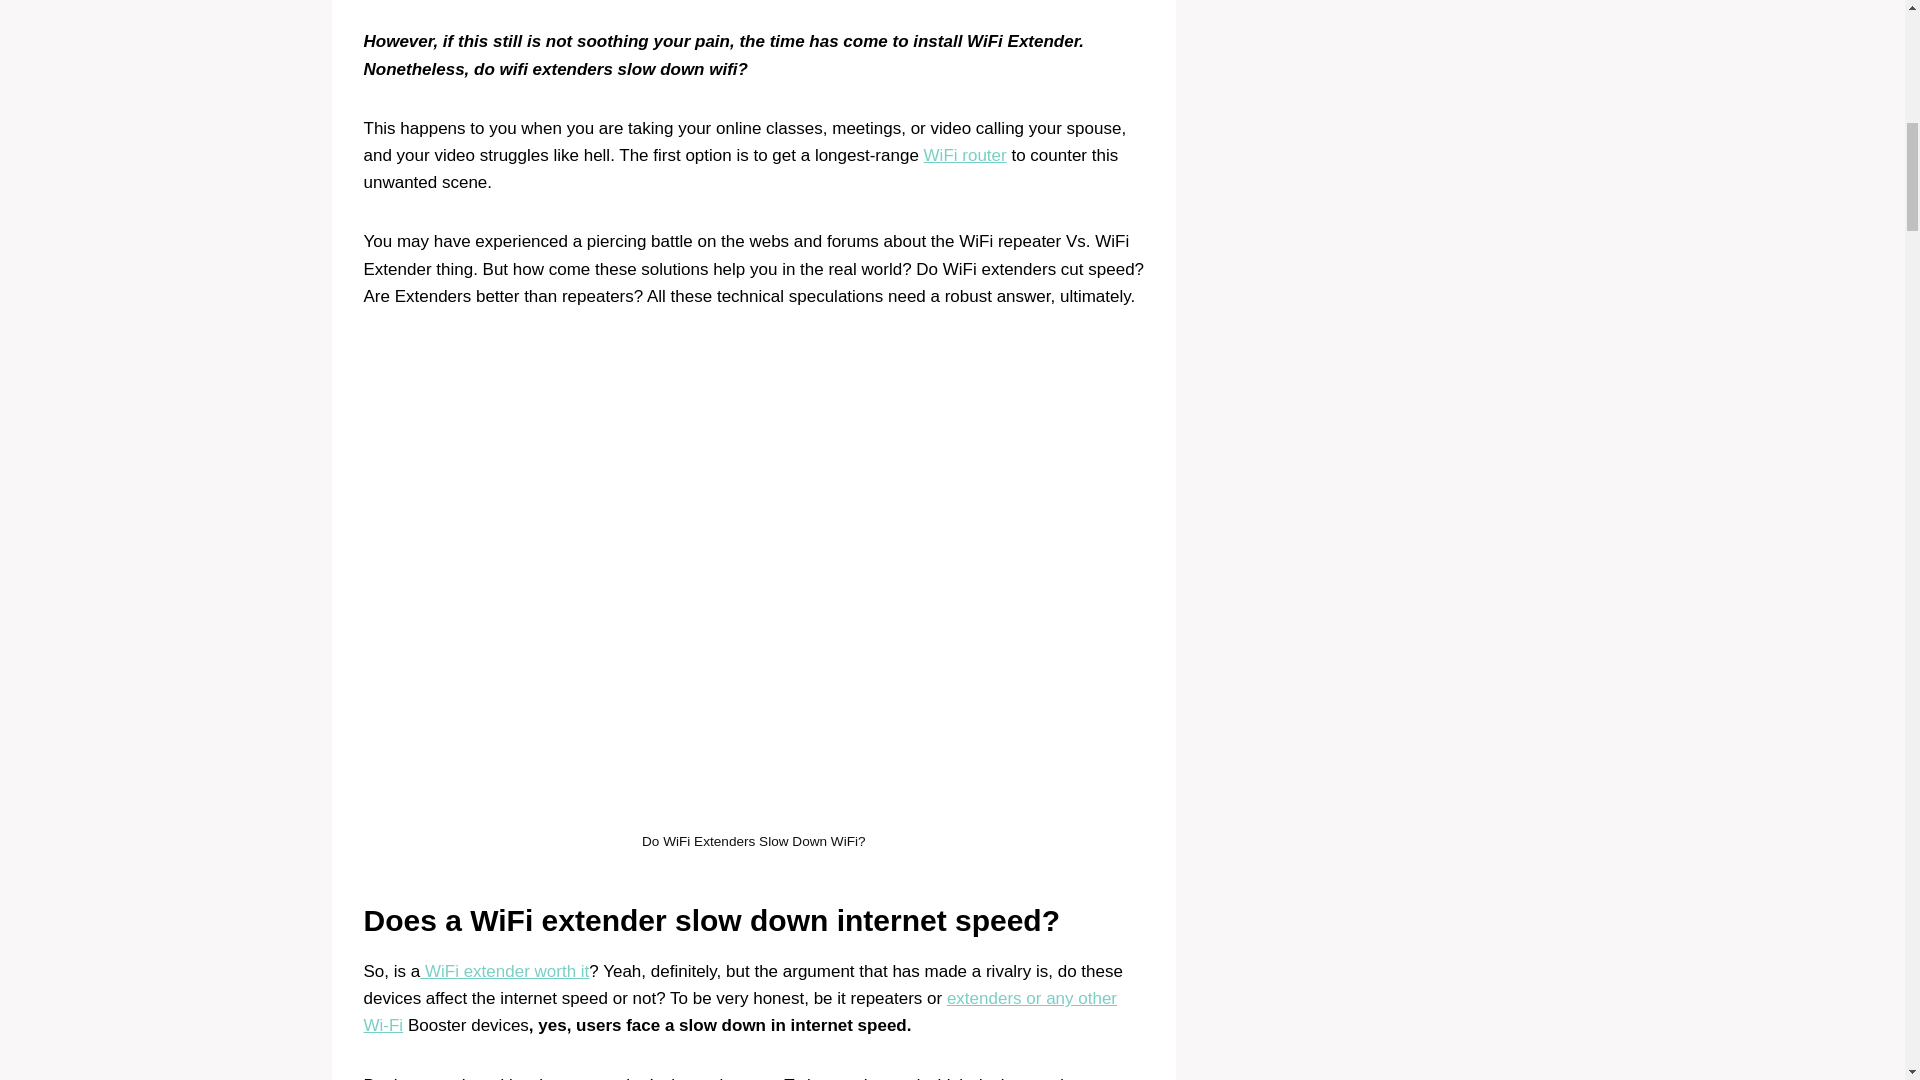  Describe the element at coordinates (740, 1012) in the screenshot. I see `extenders or any other Wi-Fi` at that location.